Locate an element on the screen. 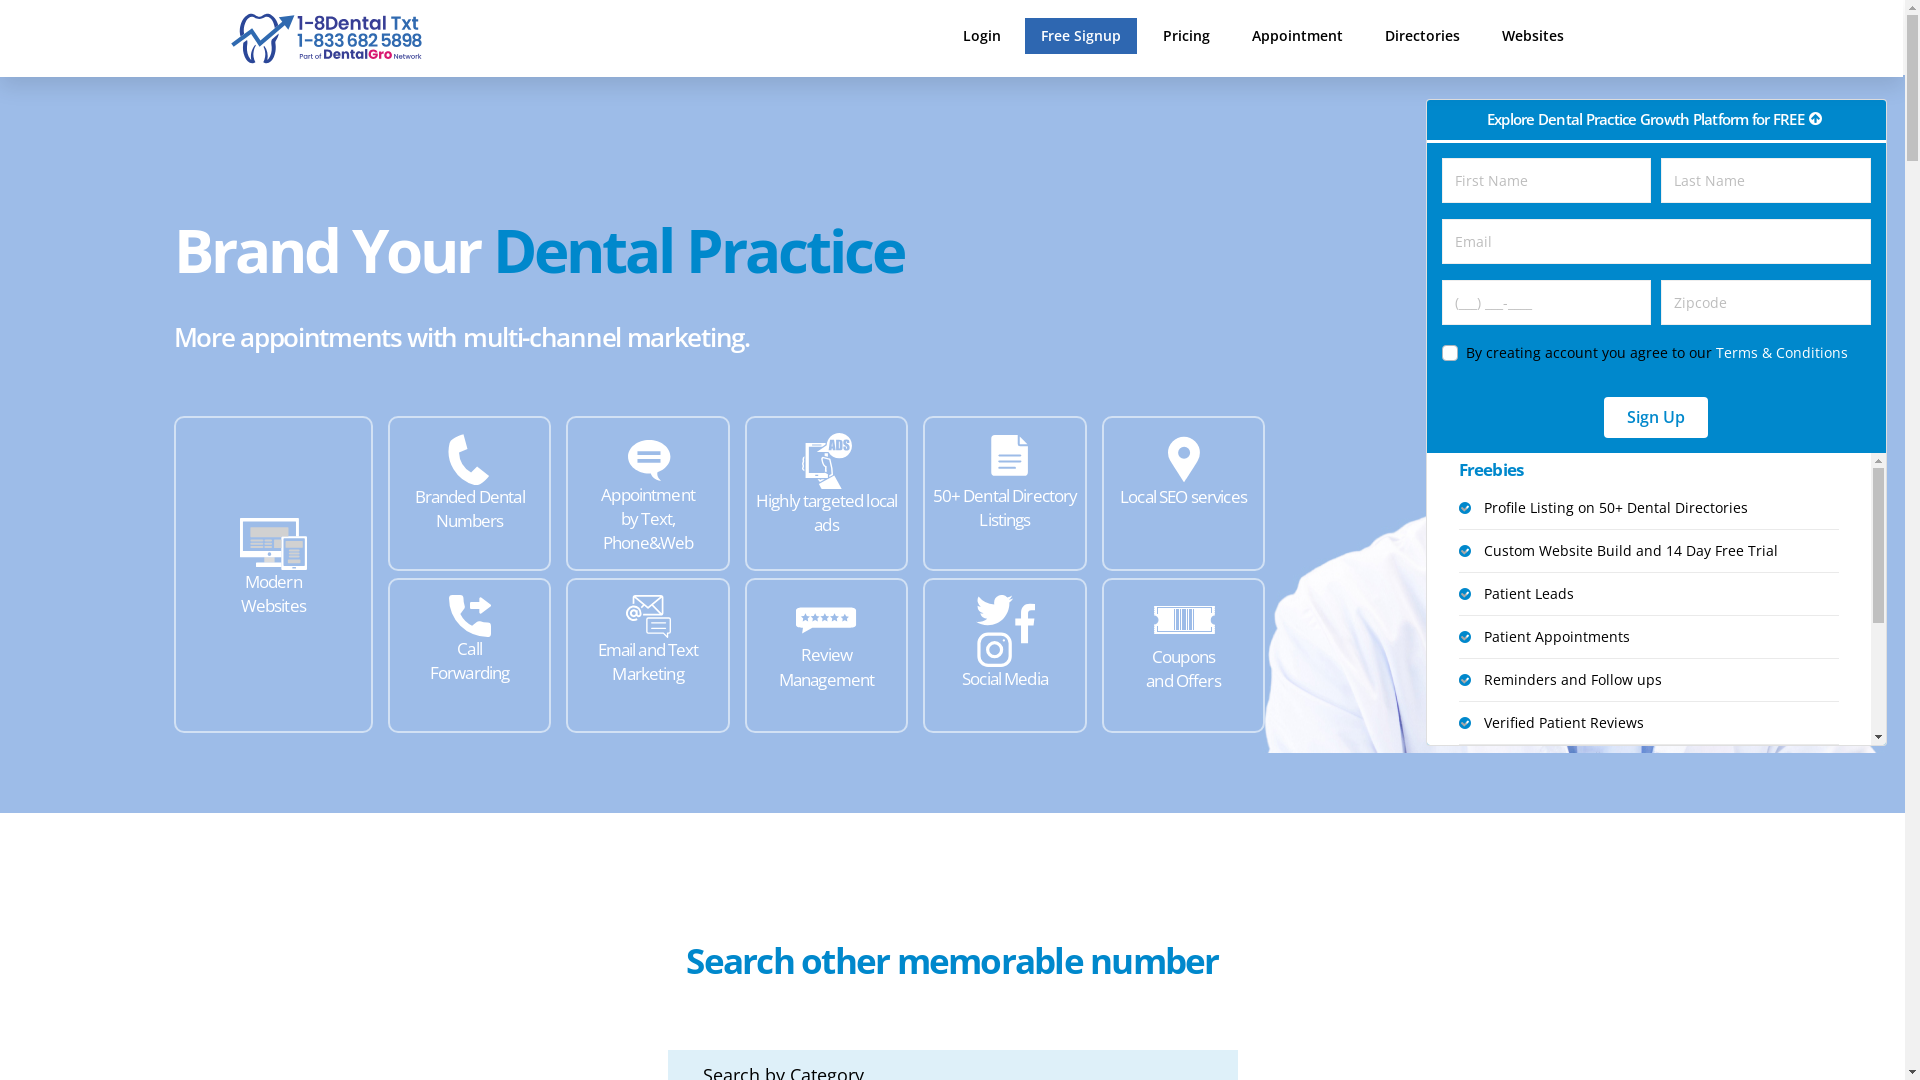 The width and height of the screenshot is (1920, 1080). Modern
Websites is located at coordinates (274, 574).